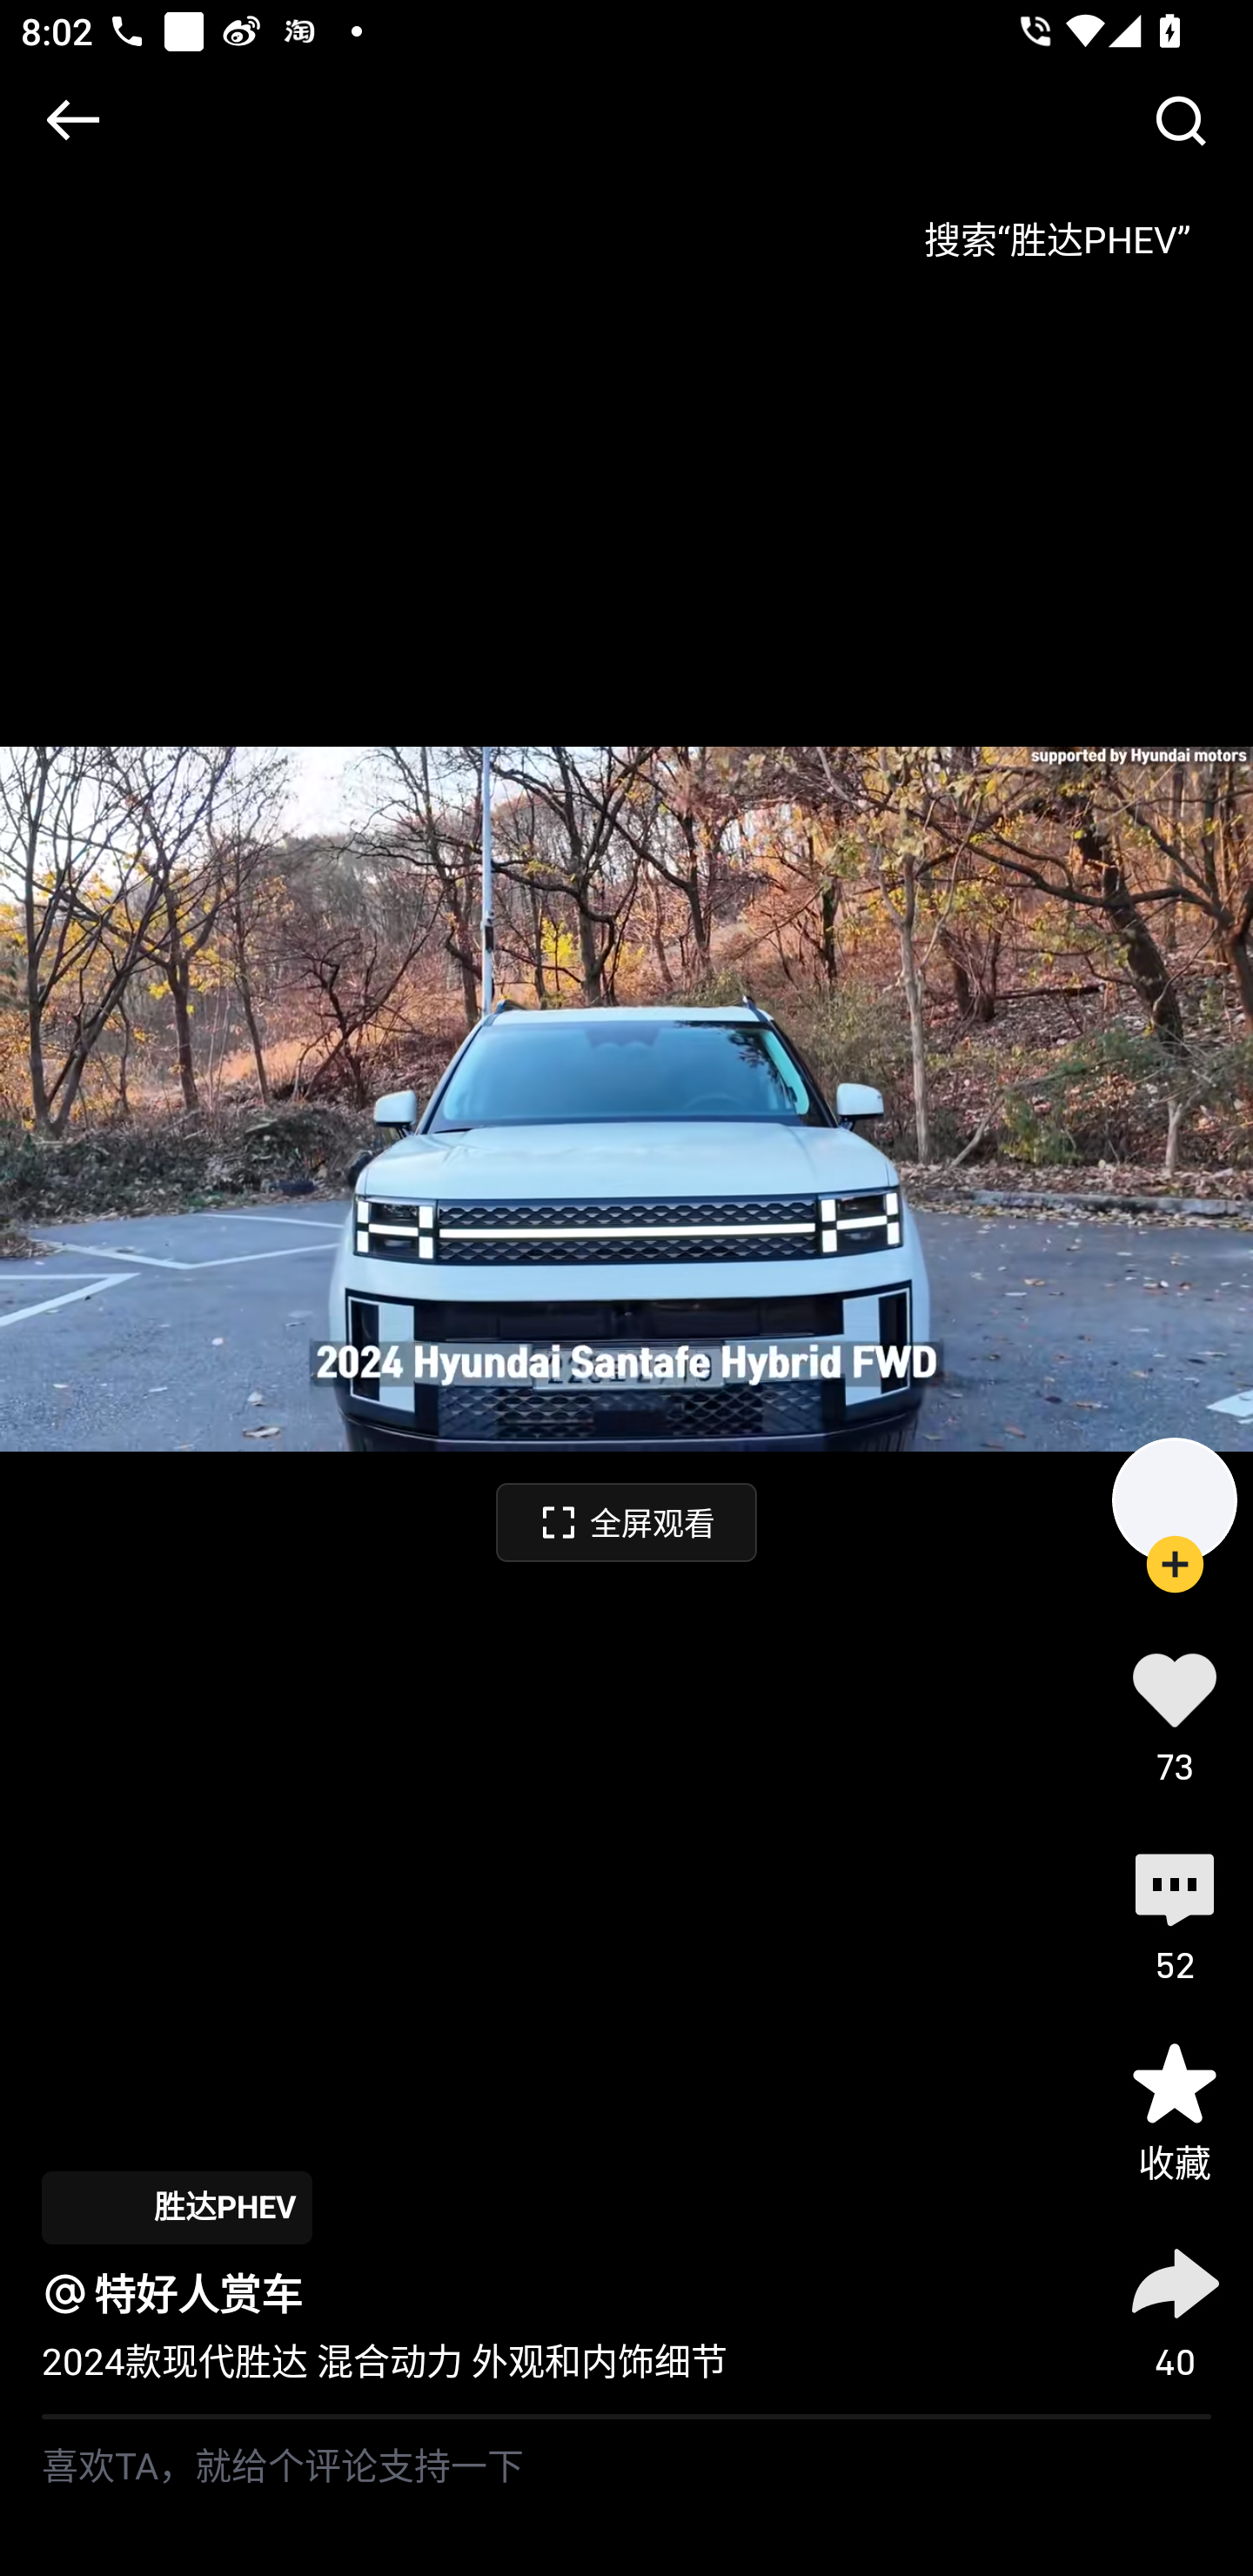 This screenshot has width=1253, height=2576. What do you see at coordinates (626, 2498) in the screenshot?
I see `喜欢TA，就给个评论支持一下` at bounding box center [626, 2498].